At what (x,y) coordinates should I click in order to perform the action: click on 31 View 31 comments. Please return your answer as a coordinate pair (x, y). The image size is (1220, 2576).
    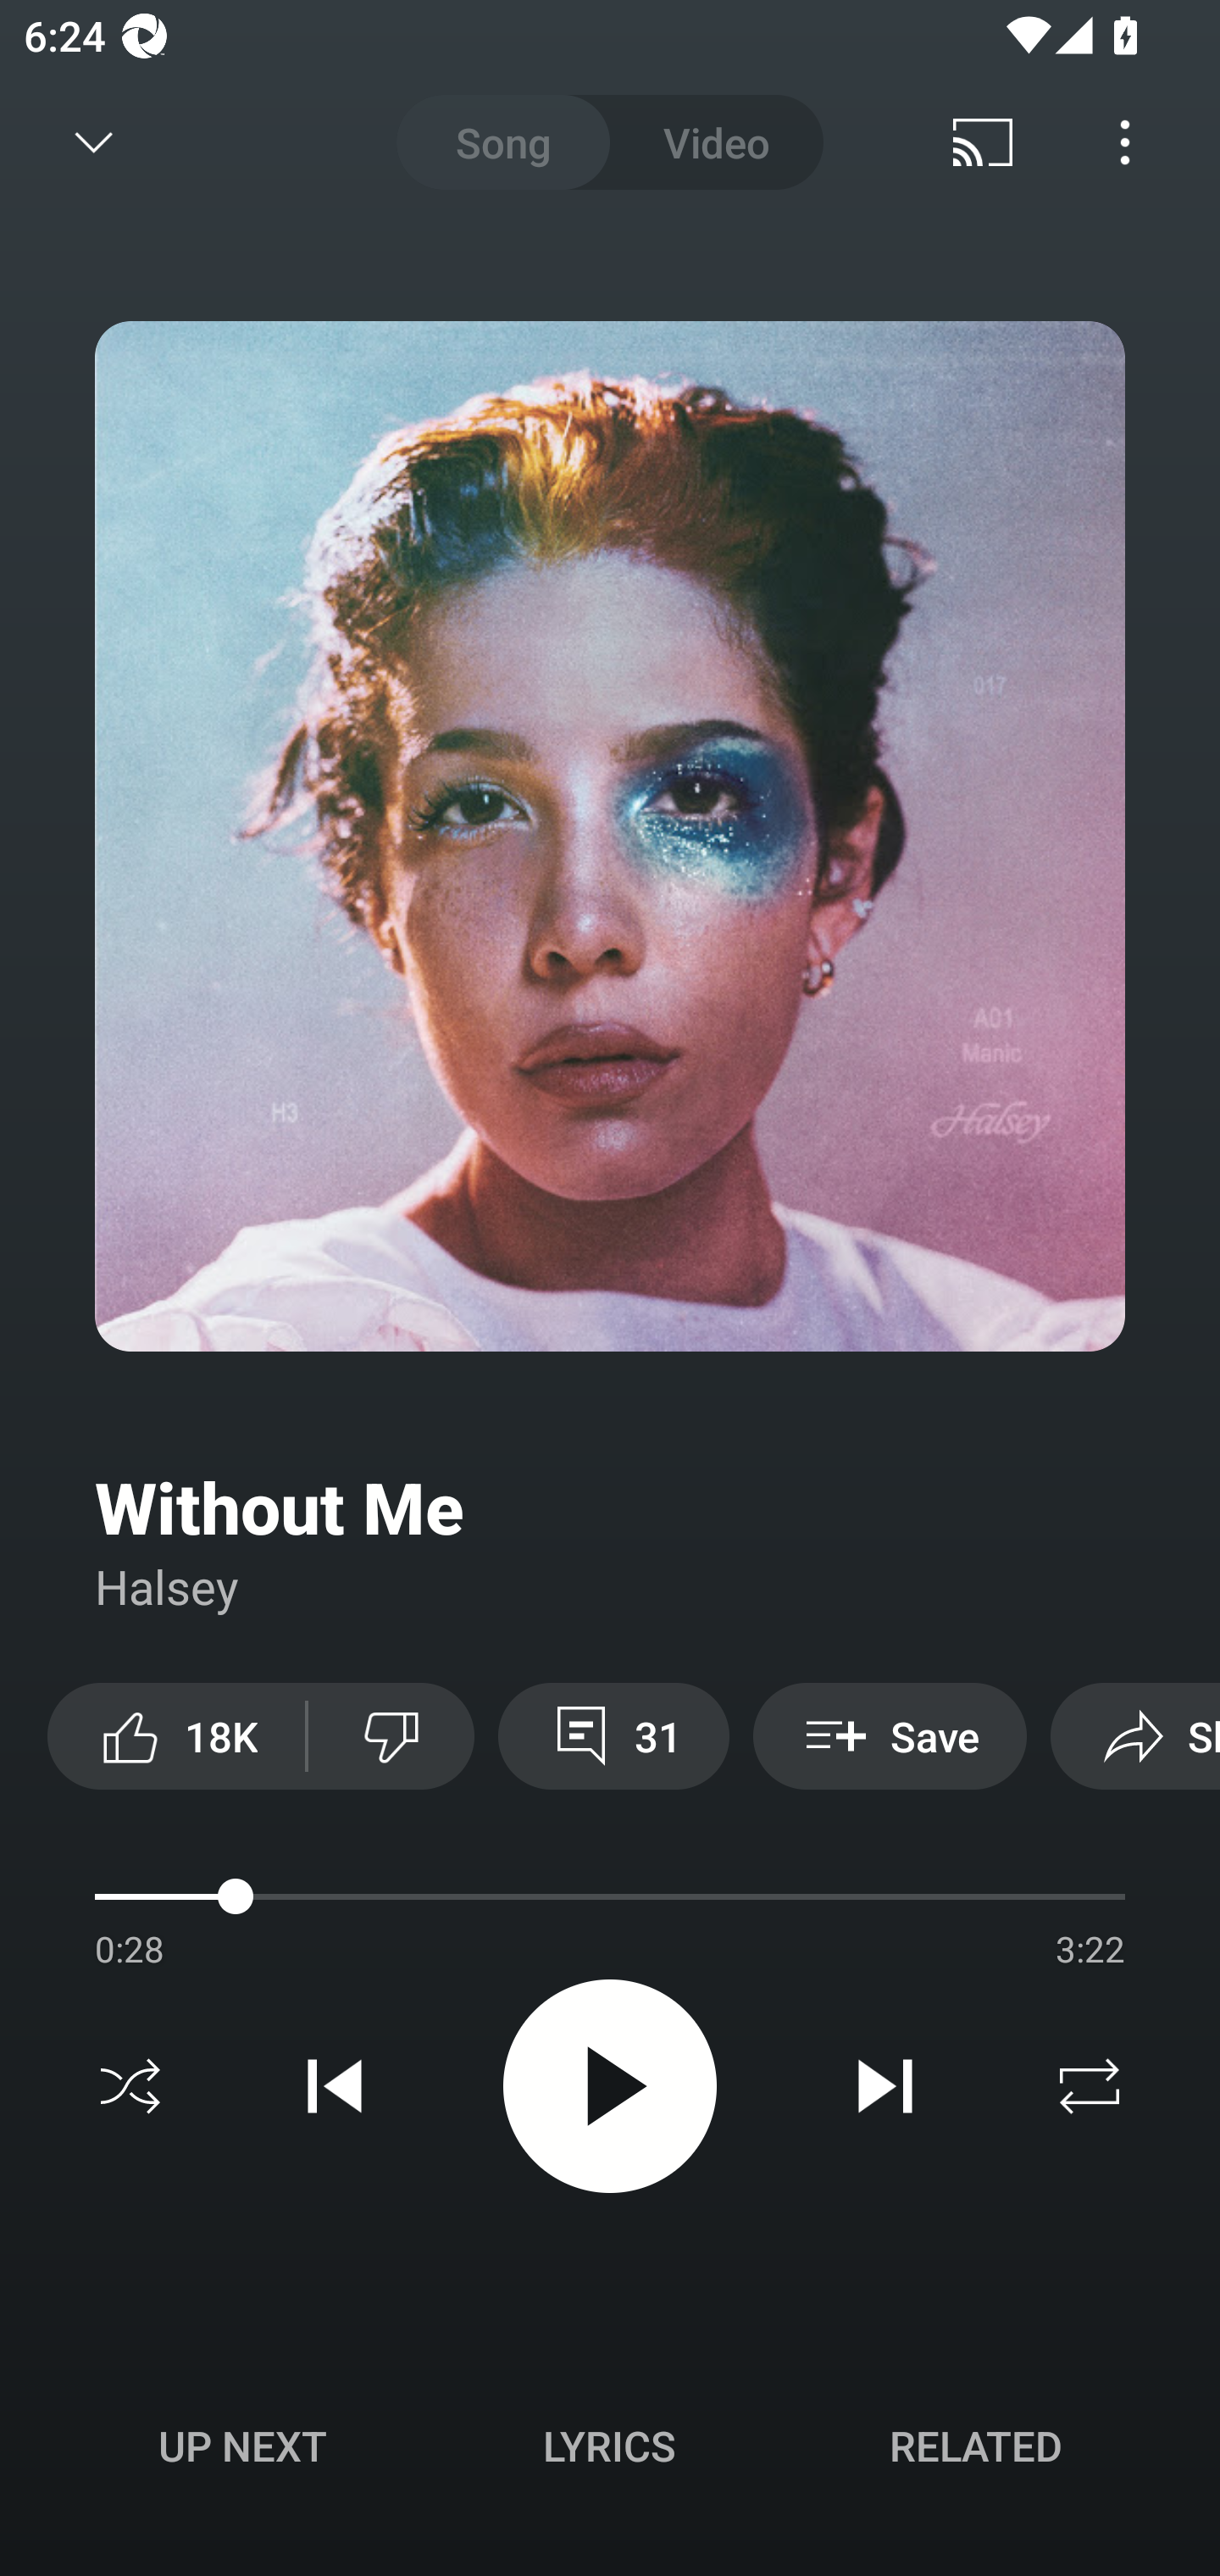
    Looking at the image, I should click on (613, 1735).